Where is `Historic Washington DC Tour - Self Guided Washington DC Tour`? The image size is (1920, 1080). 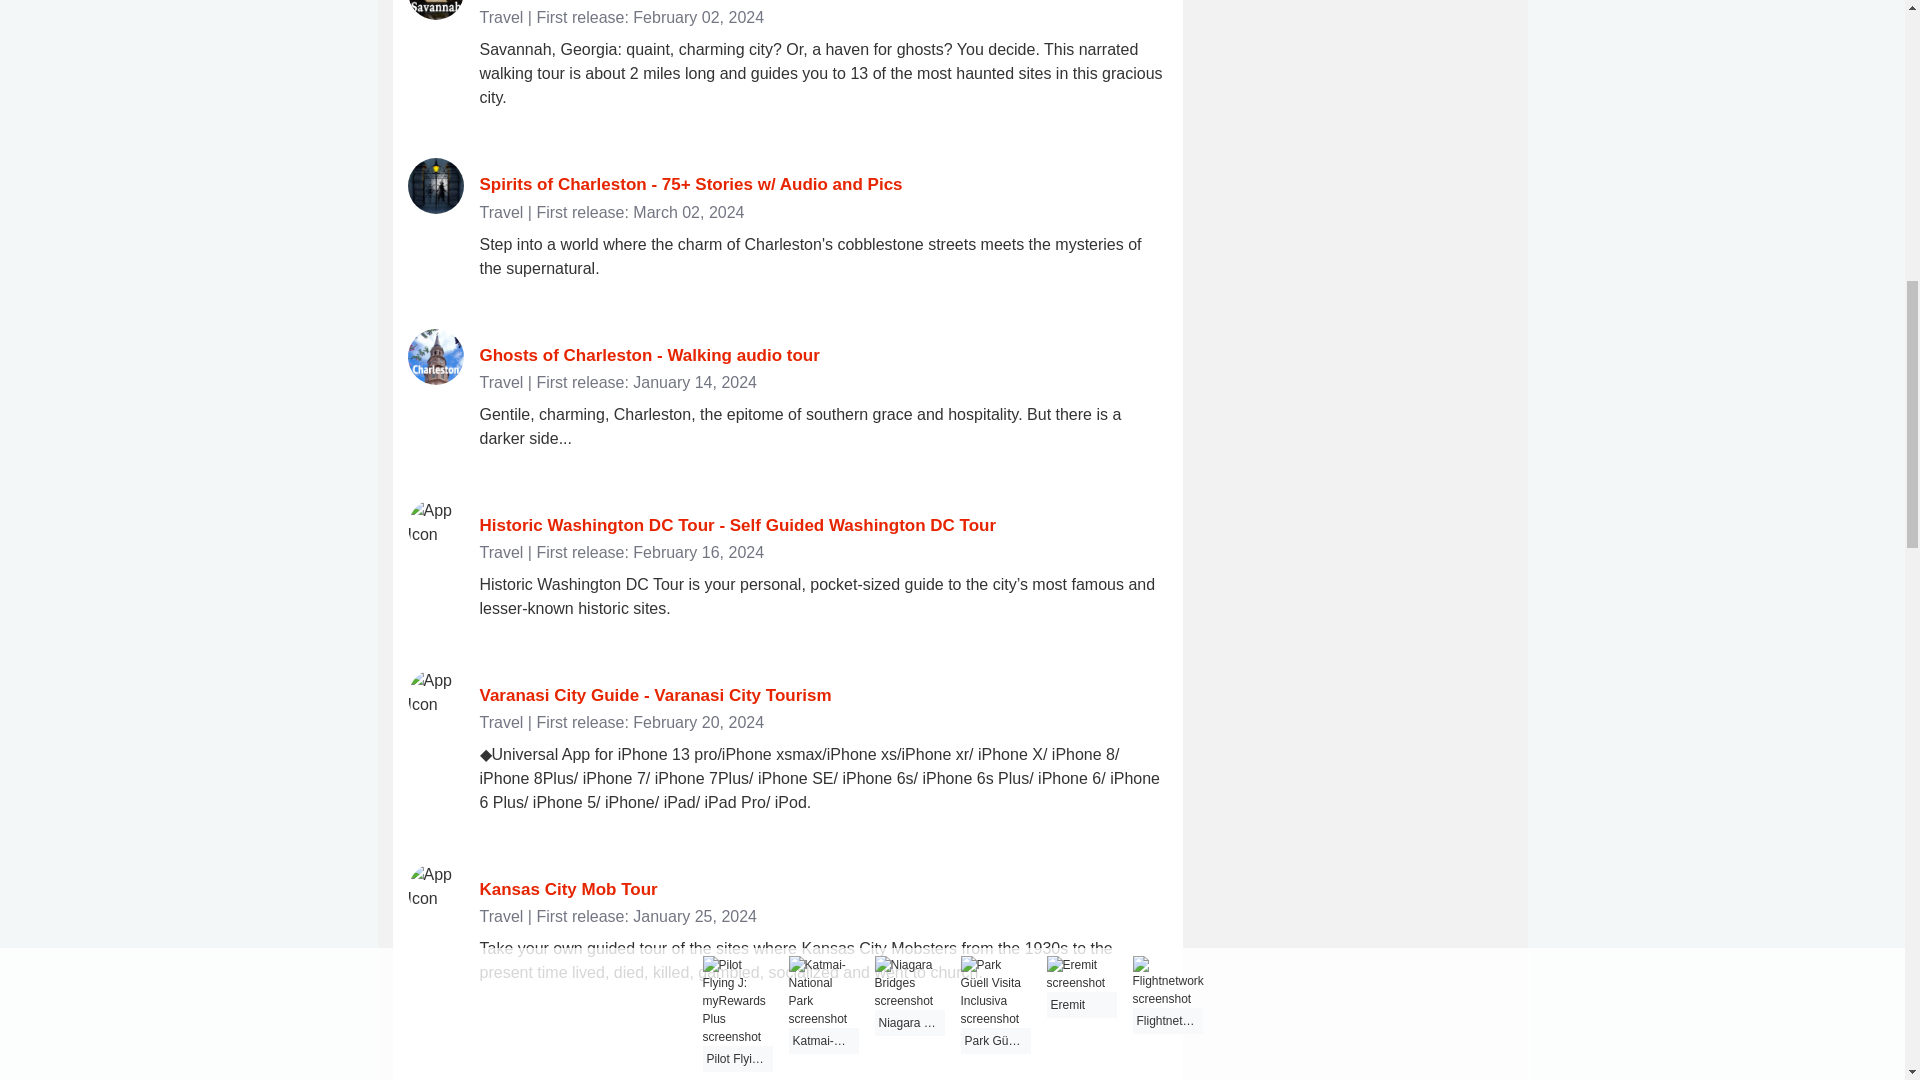
Historic Washington DC Tour - Self Guided Washington DC Tour is located at coordinates (738, 525).